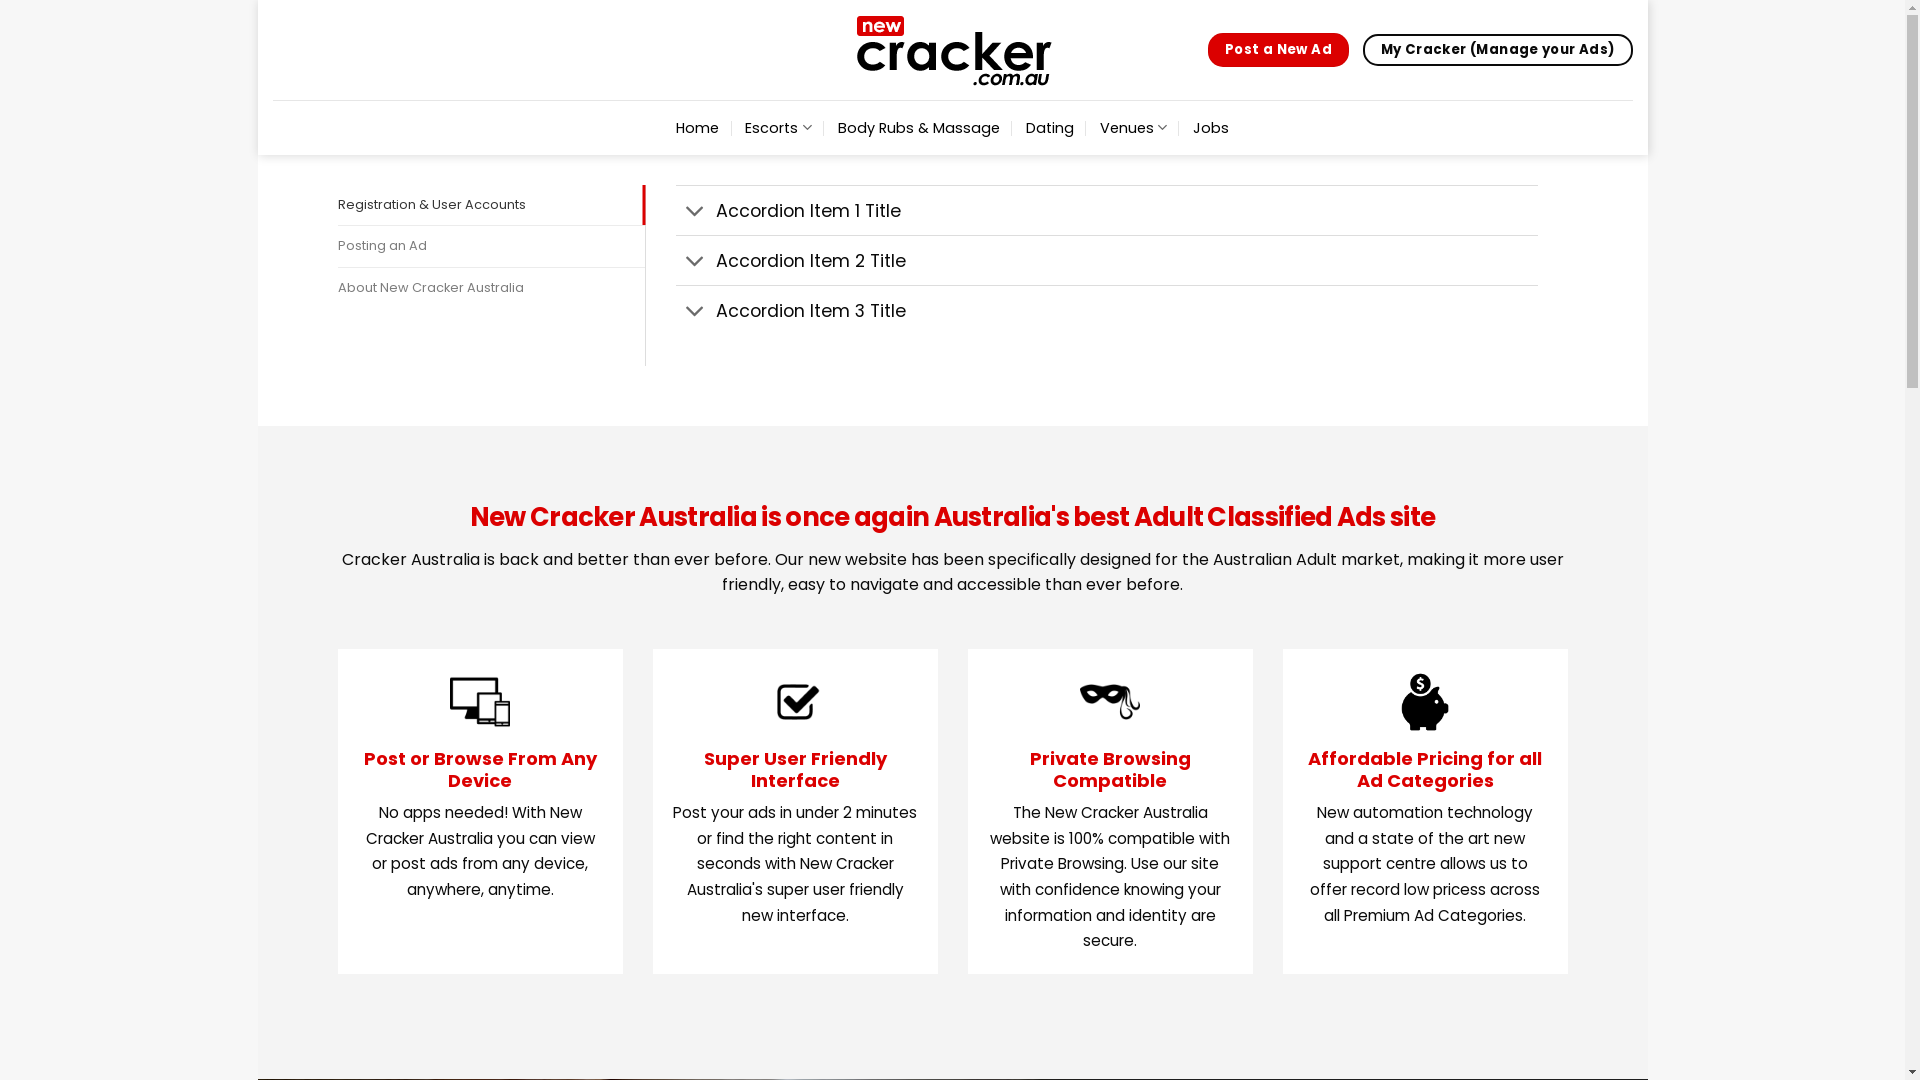 This screenshot has width=1920, height=1080. What do you see at coordinates (778, 128) in the screenshot?
I see `Escorts` at bounding box center [778, 128].